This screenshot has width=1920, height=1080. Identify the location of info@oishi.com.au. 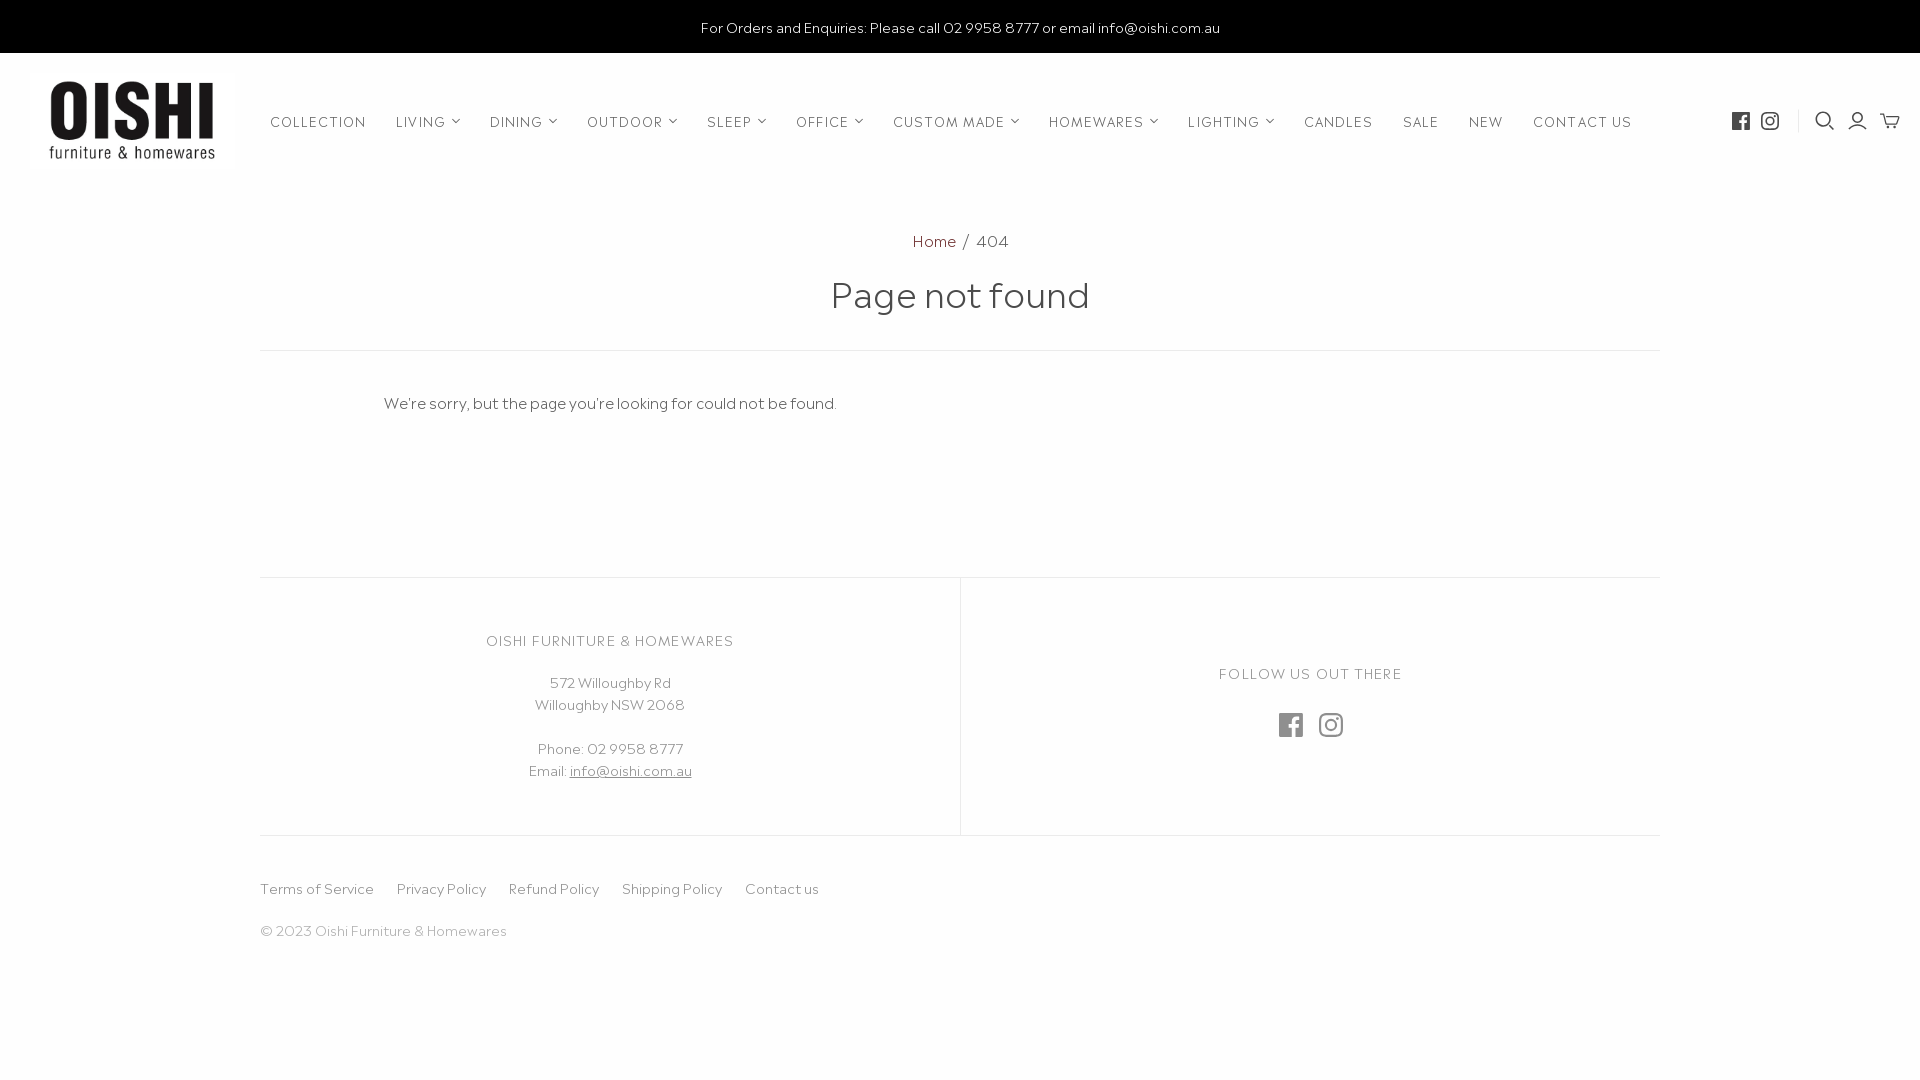
(631, 768).